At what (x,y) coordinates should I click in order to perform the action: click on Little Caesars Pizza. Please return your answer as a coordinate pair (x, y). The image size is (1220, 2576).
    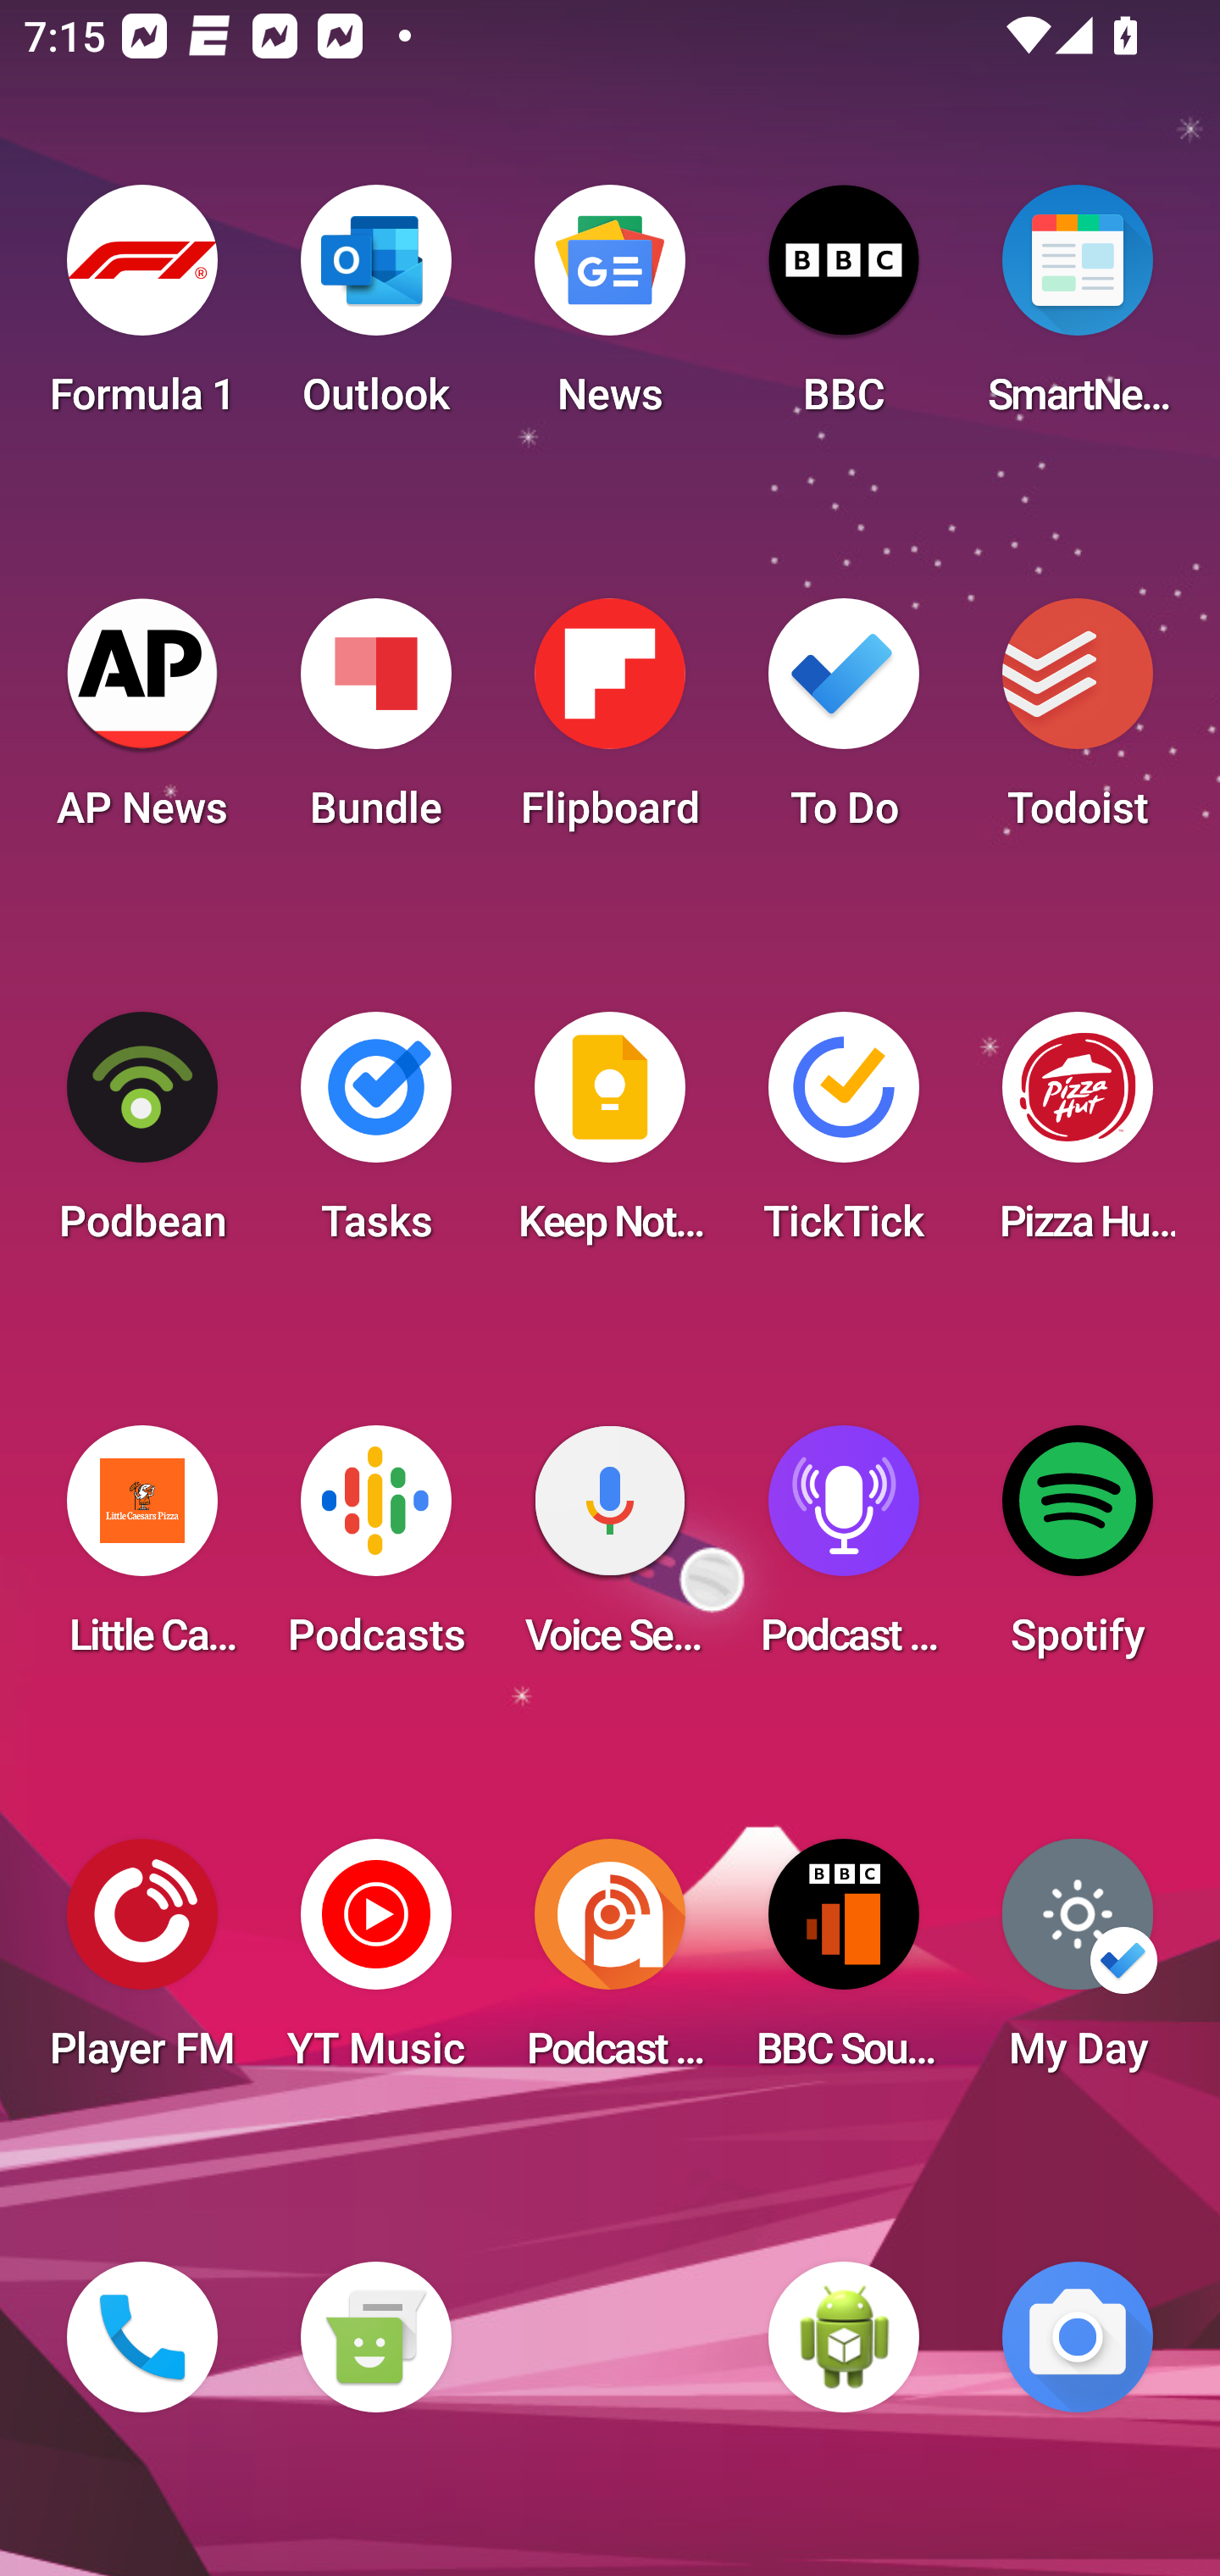
    Looking at the image, I should click on (142, 1551).